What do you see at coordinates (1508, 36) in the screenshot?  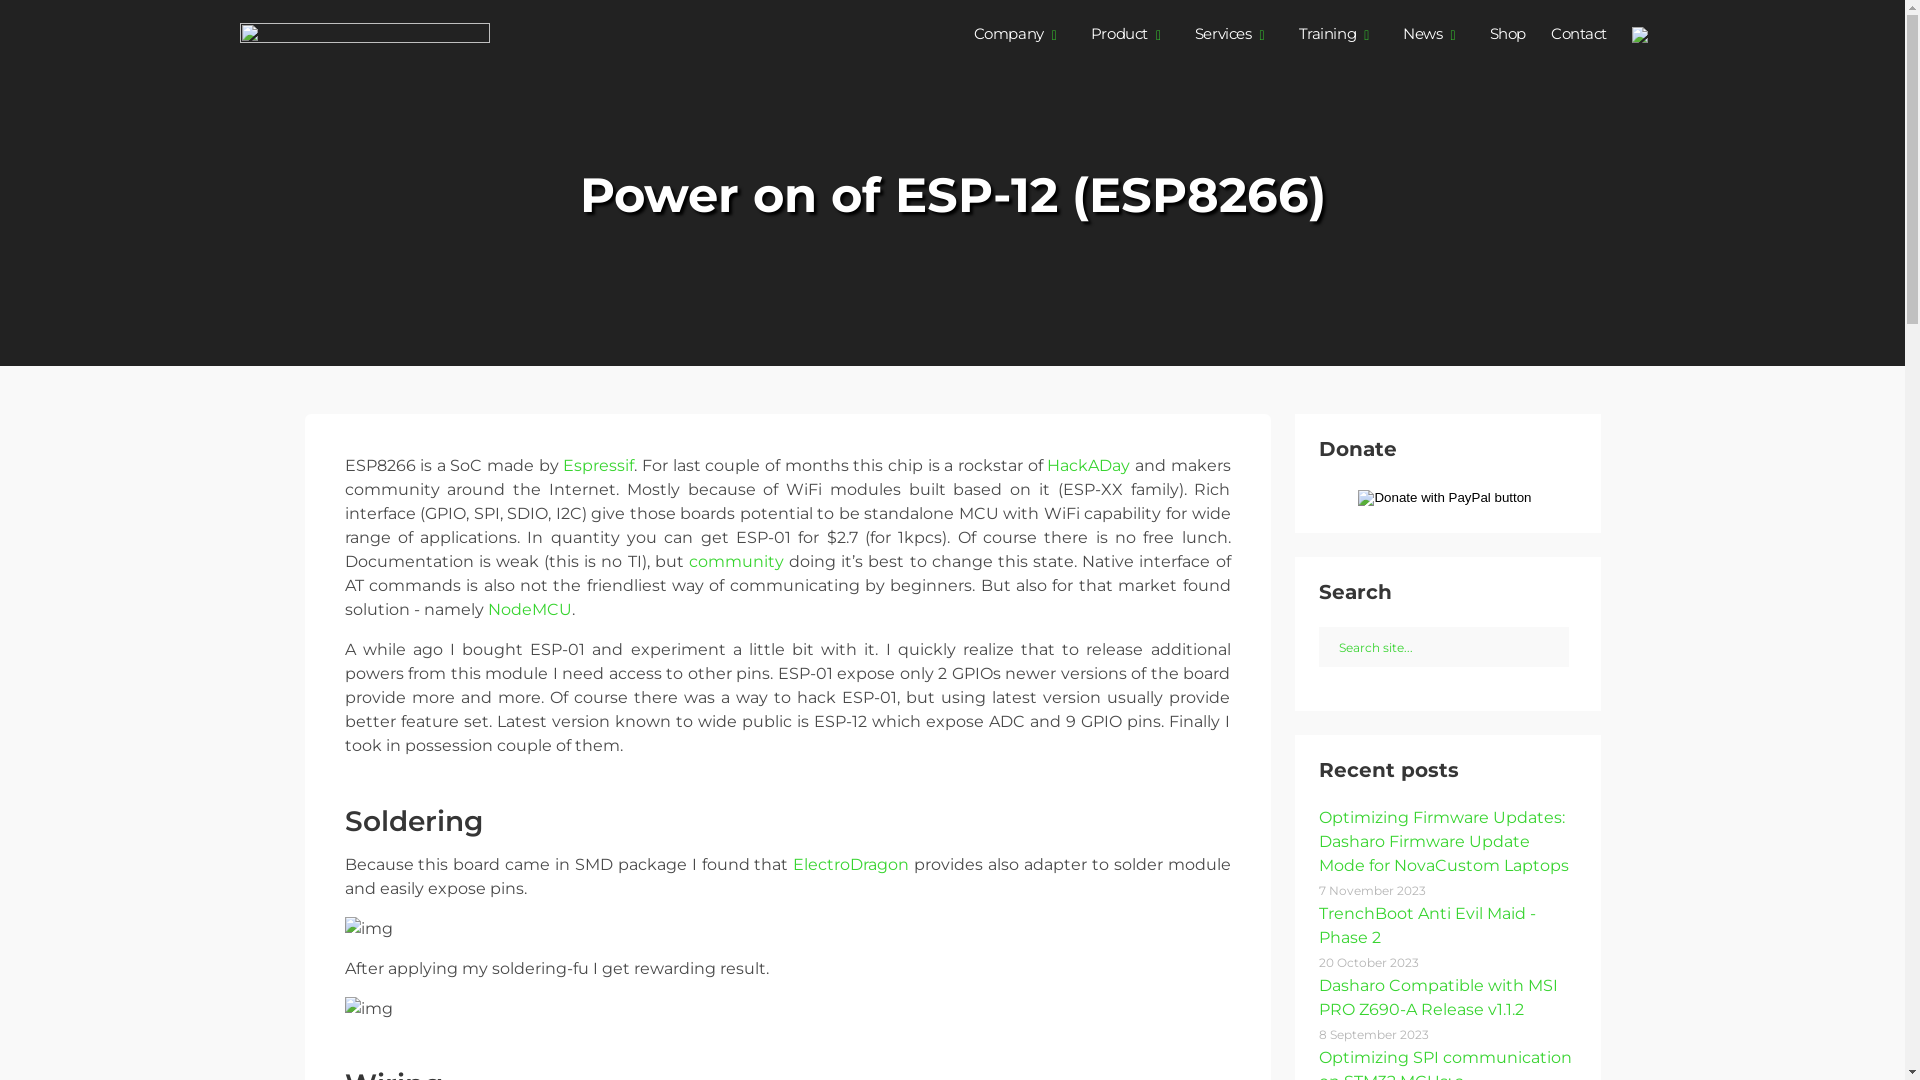 I see `Shop` at bounding box center [1508, 36].